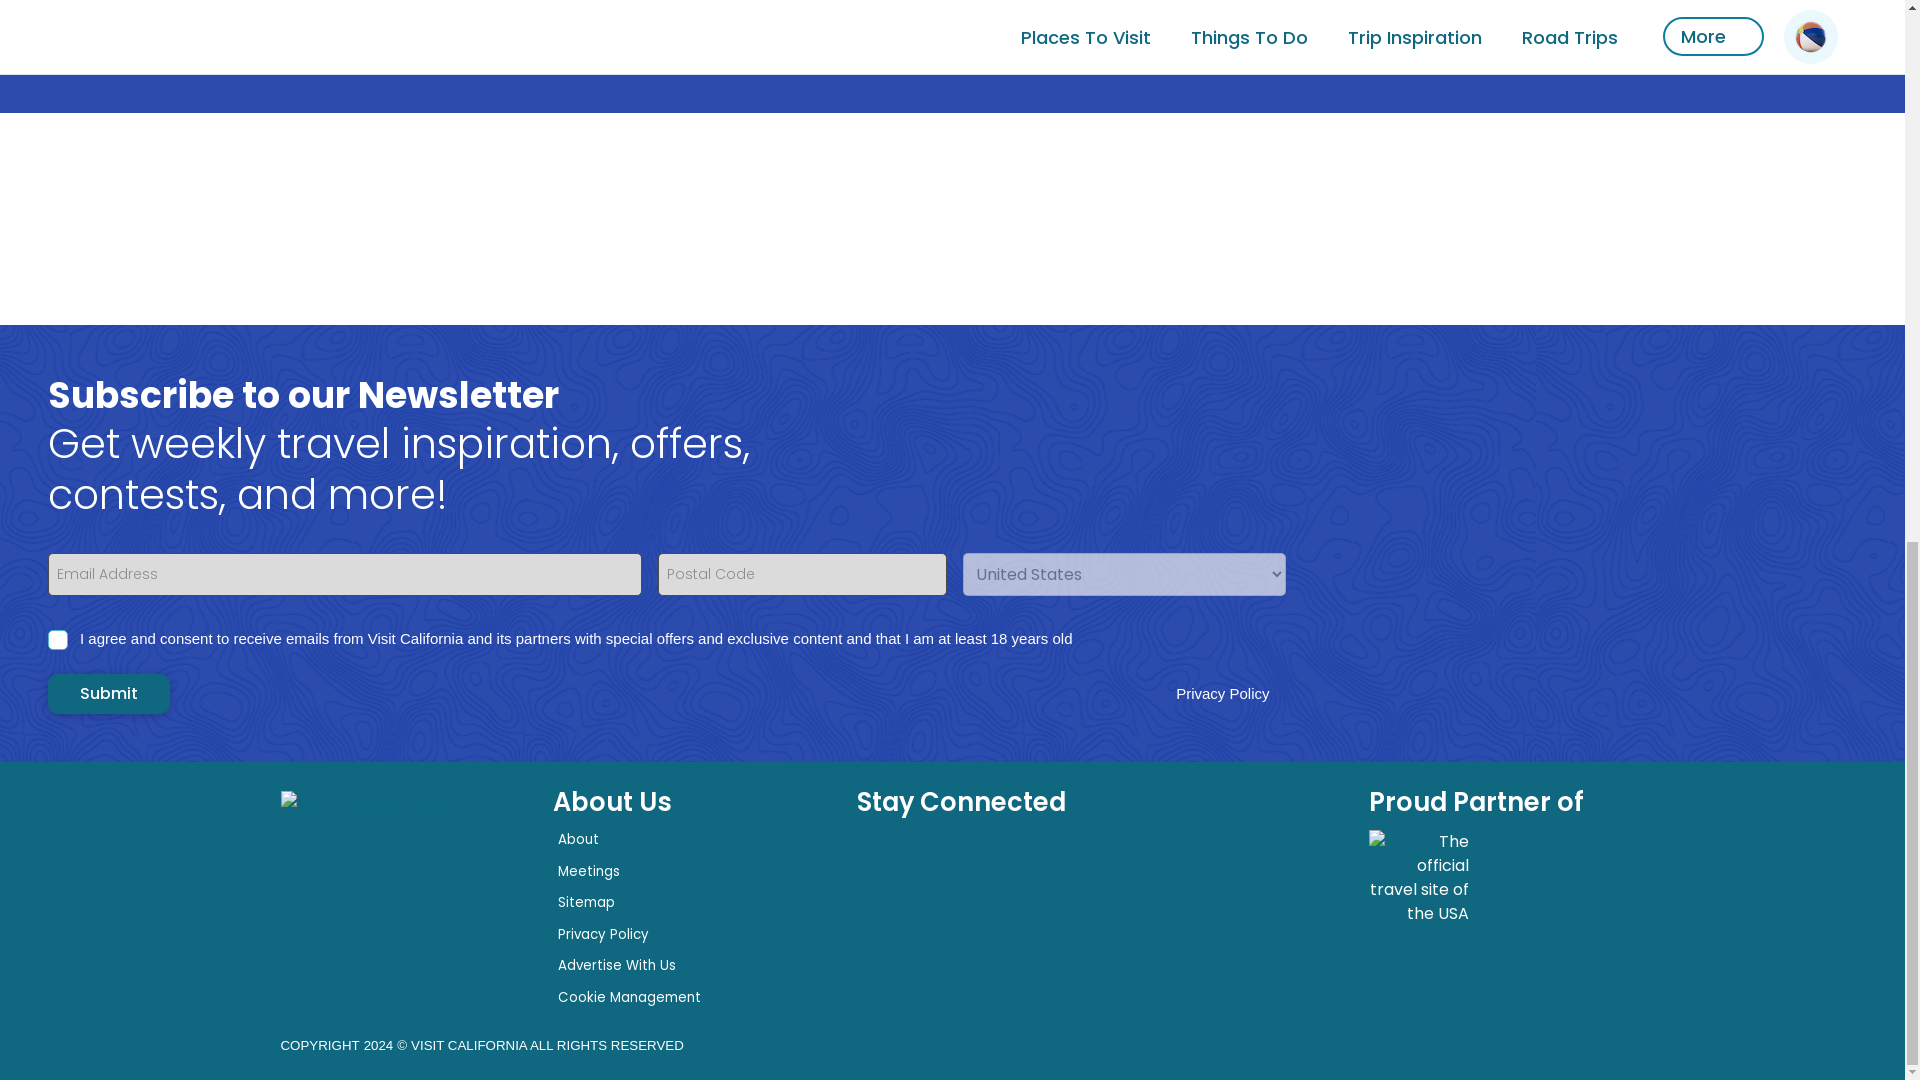 The image size is (1920, 1080). I want to click on TickTok, so click(939, 939).